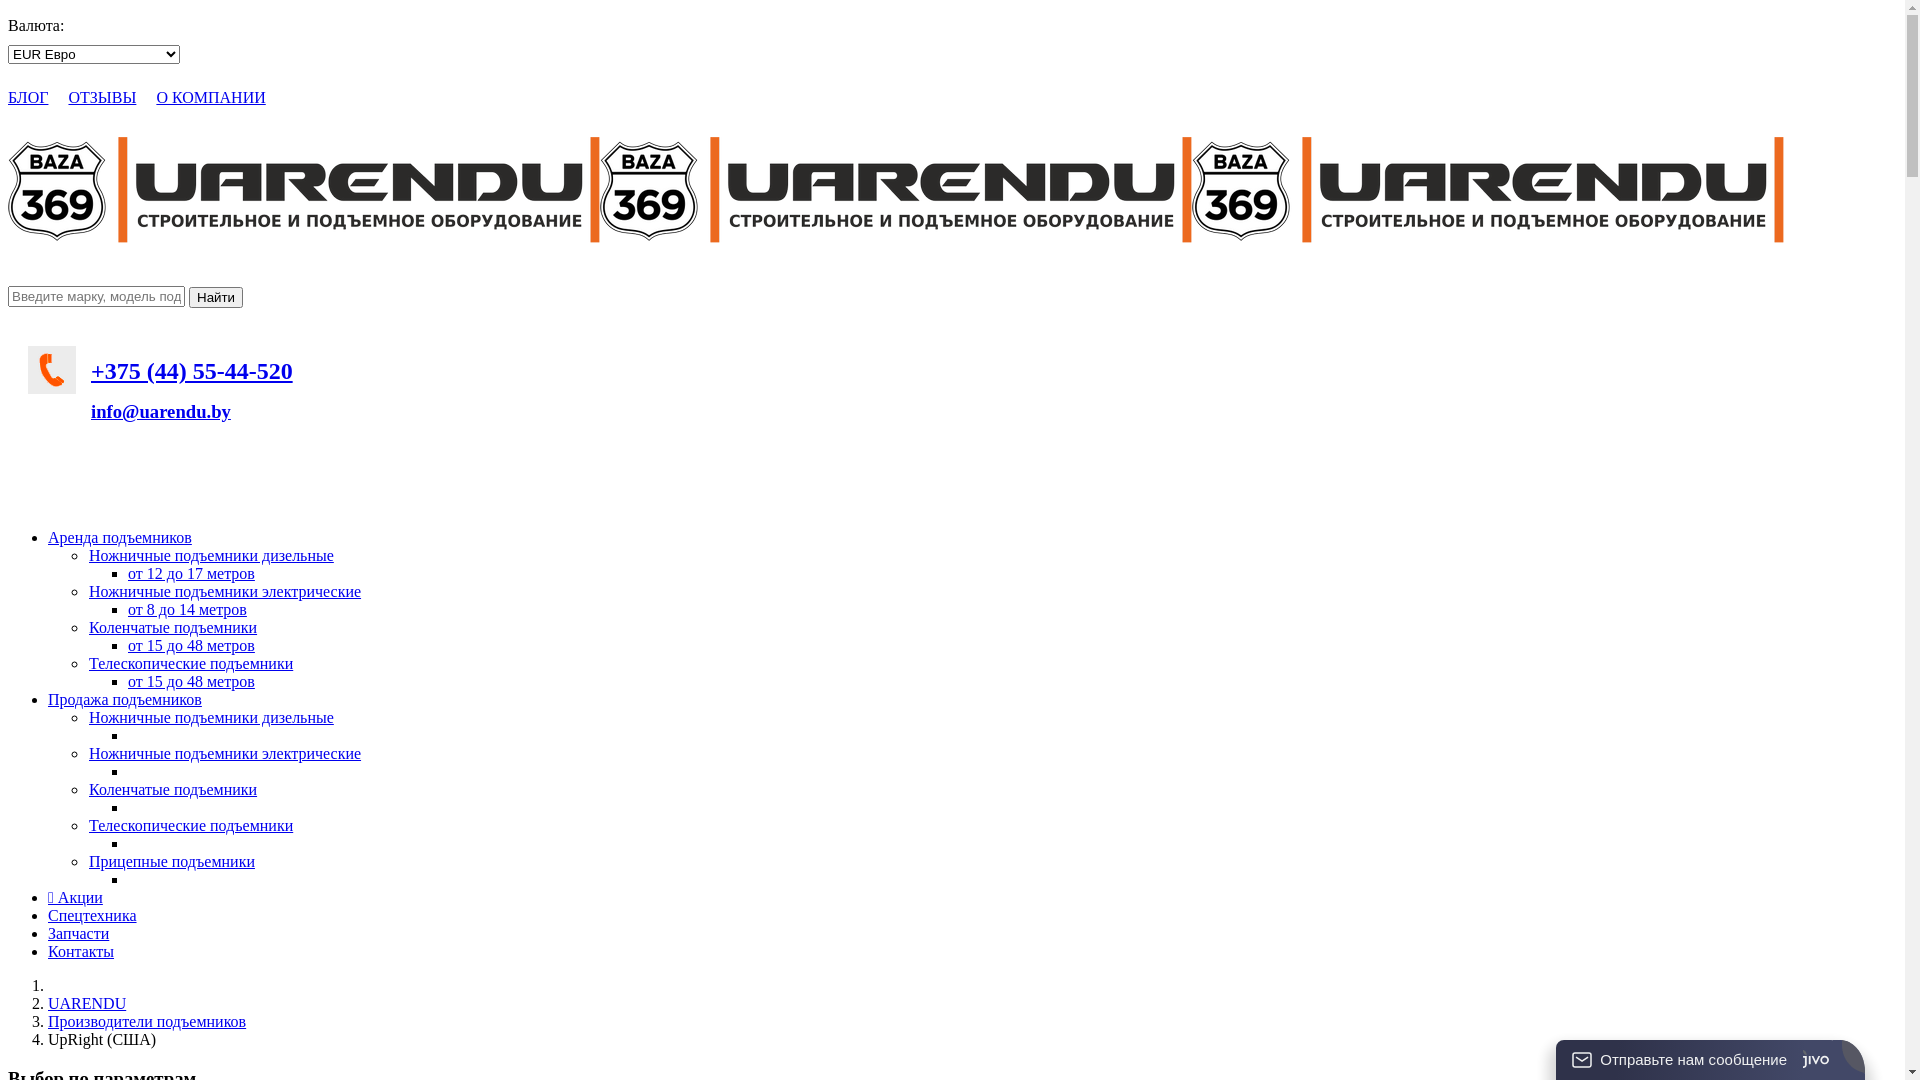 This screenshot has height=1080, width=1920. I want to click on info@uarendu.by, so click(161, 412).